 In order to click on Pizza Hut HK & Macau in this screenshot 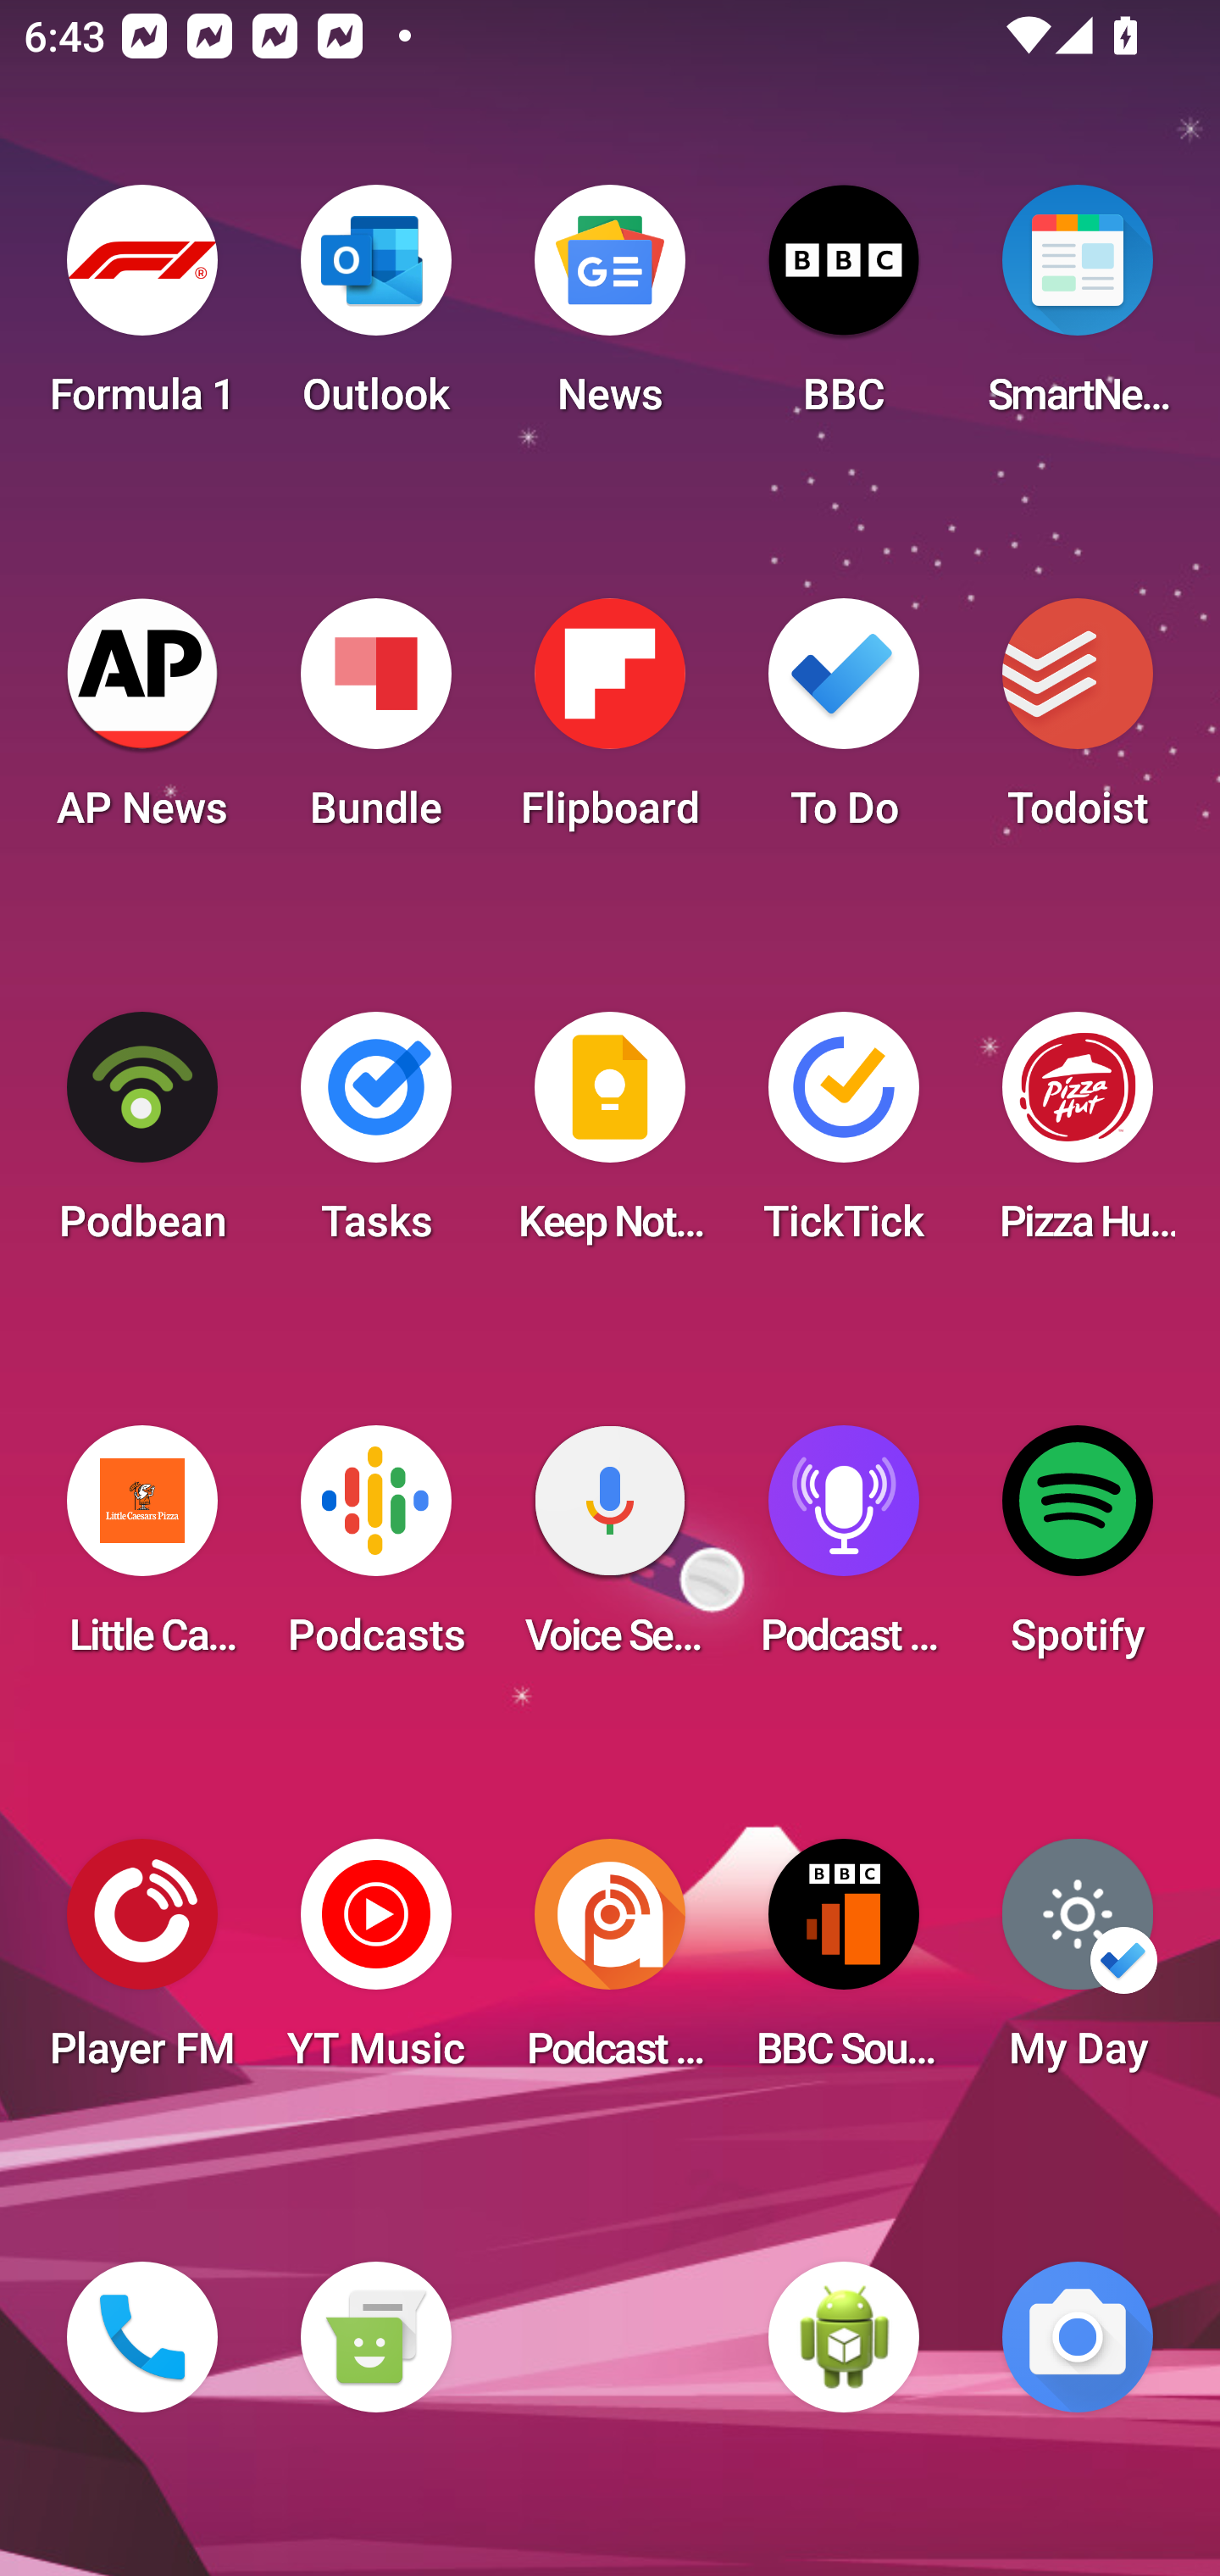, I will do `click(1078, 1137)`.